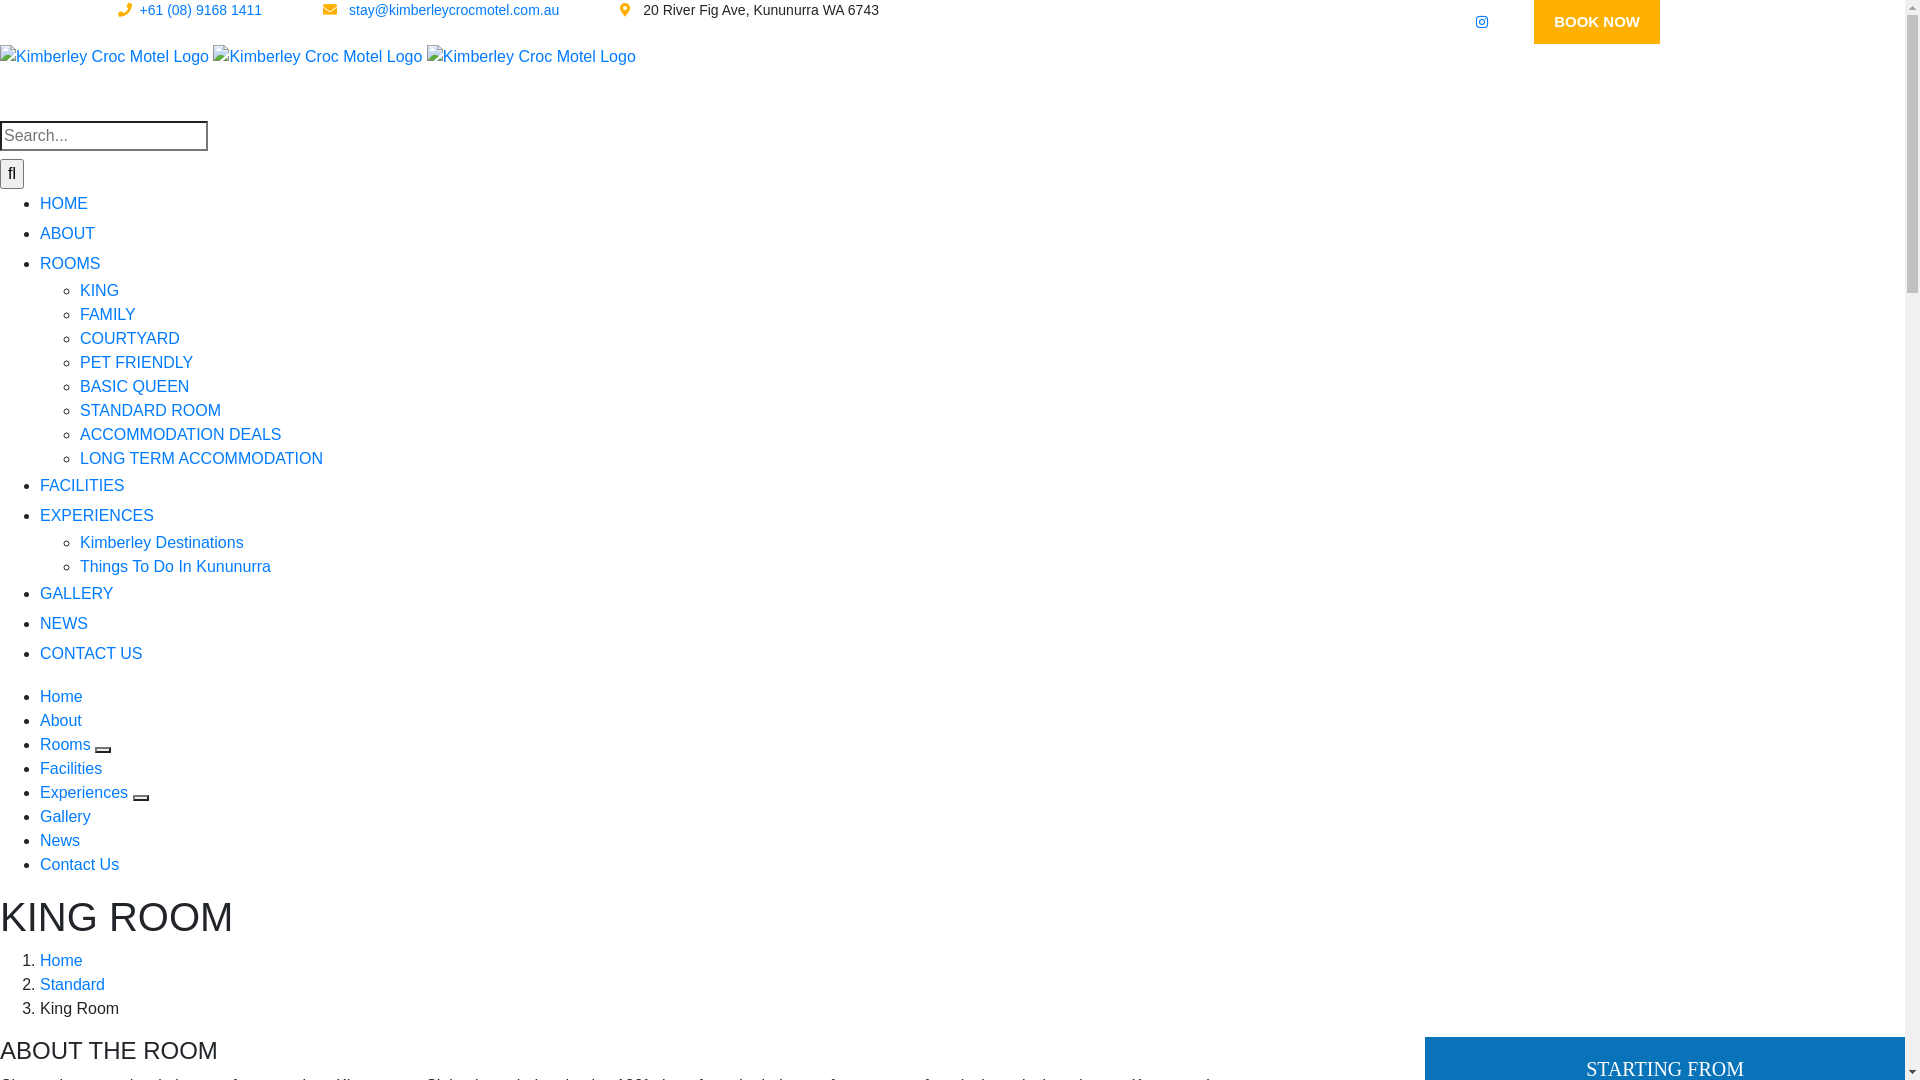  Describe the element at coordinates (136, 362) in the screenshot. I see `PET FRIENDLY` at that location.